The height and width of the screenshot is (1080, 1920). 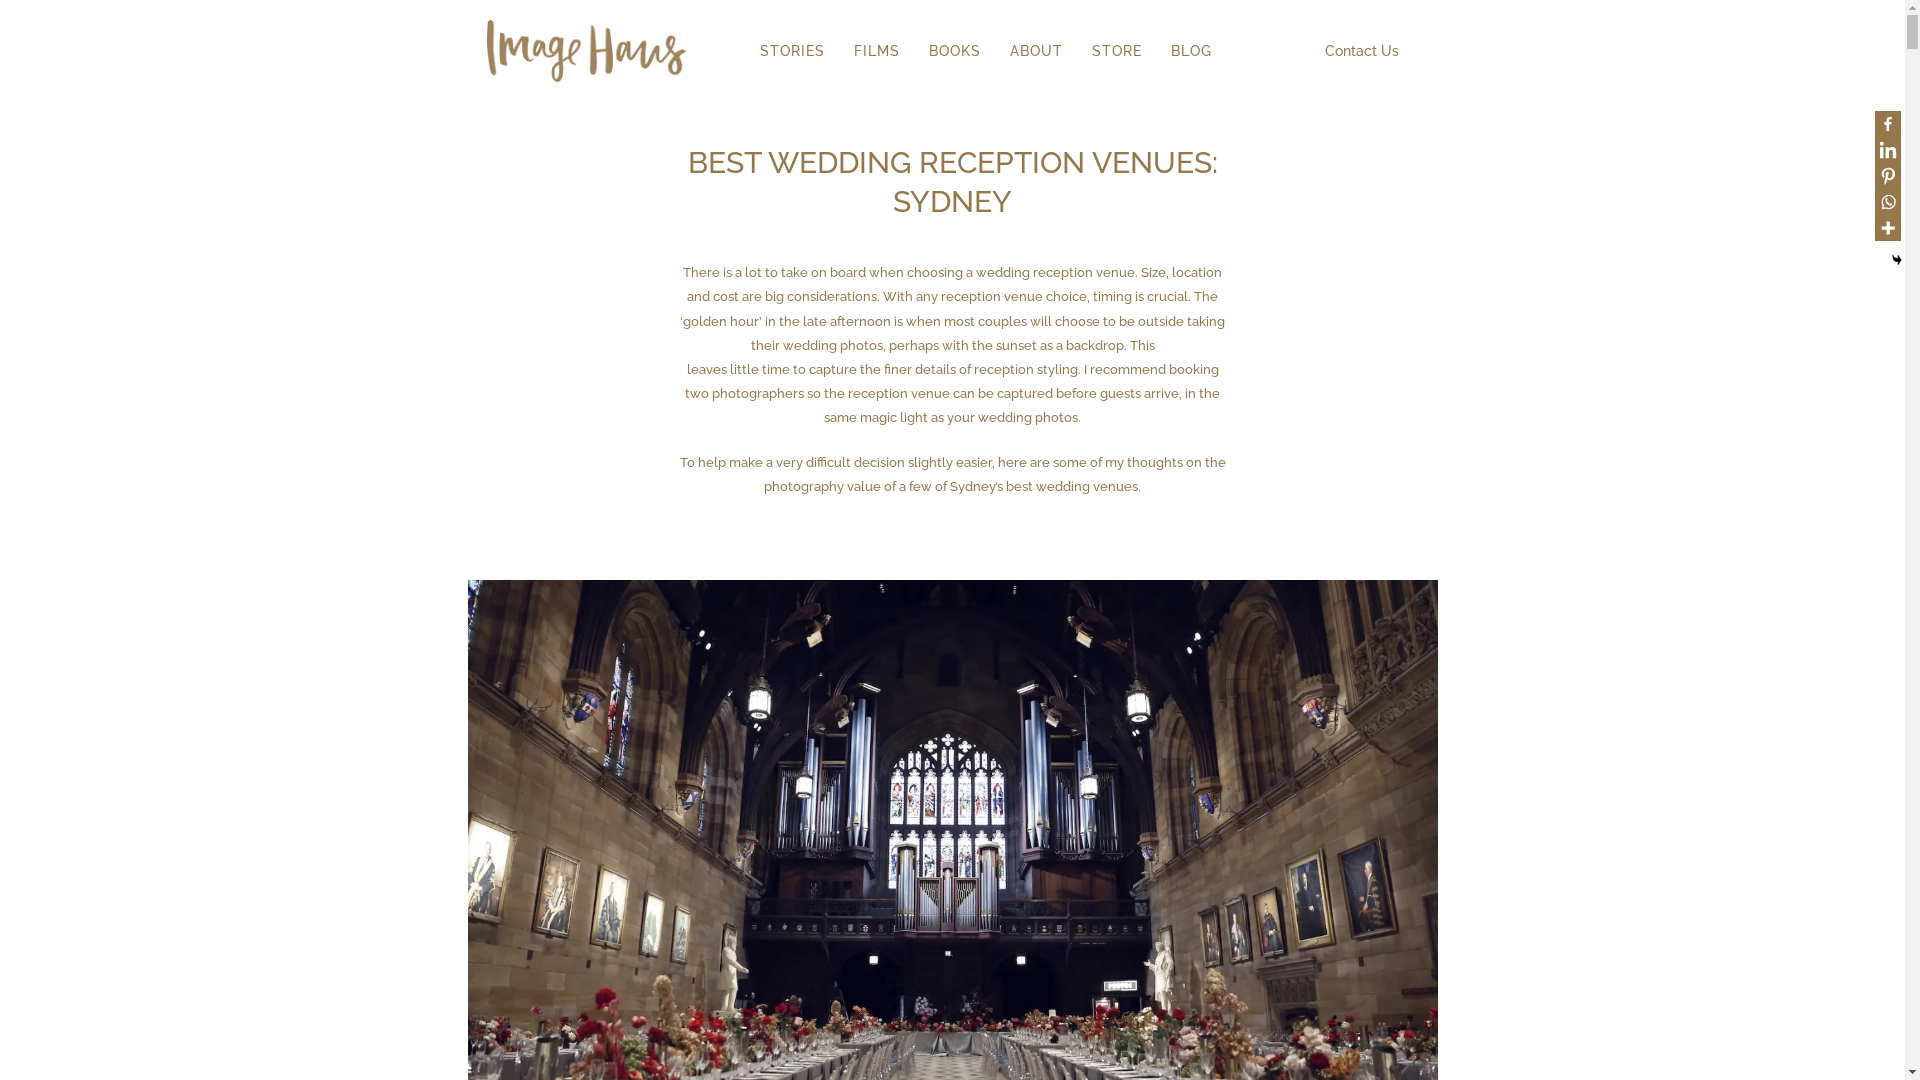 What do you see at coordinates (586, 51) in the screenshot?
I see `image haus logo` at bounding box center [586, 51].